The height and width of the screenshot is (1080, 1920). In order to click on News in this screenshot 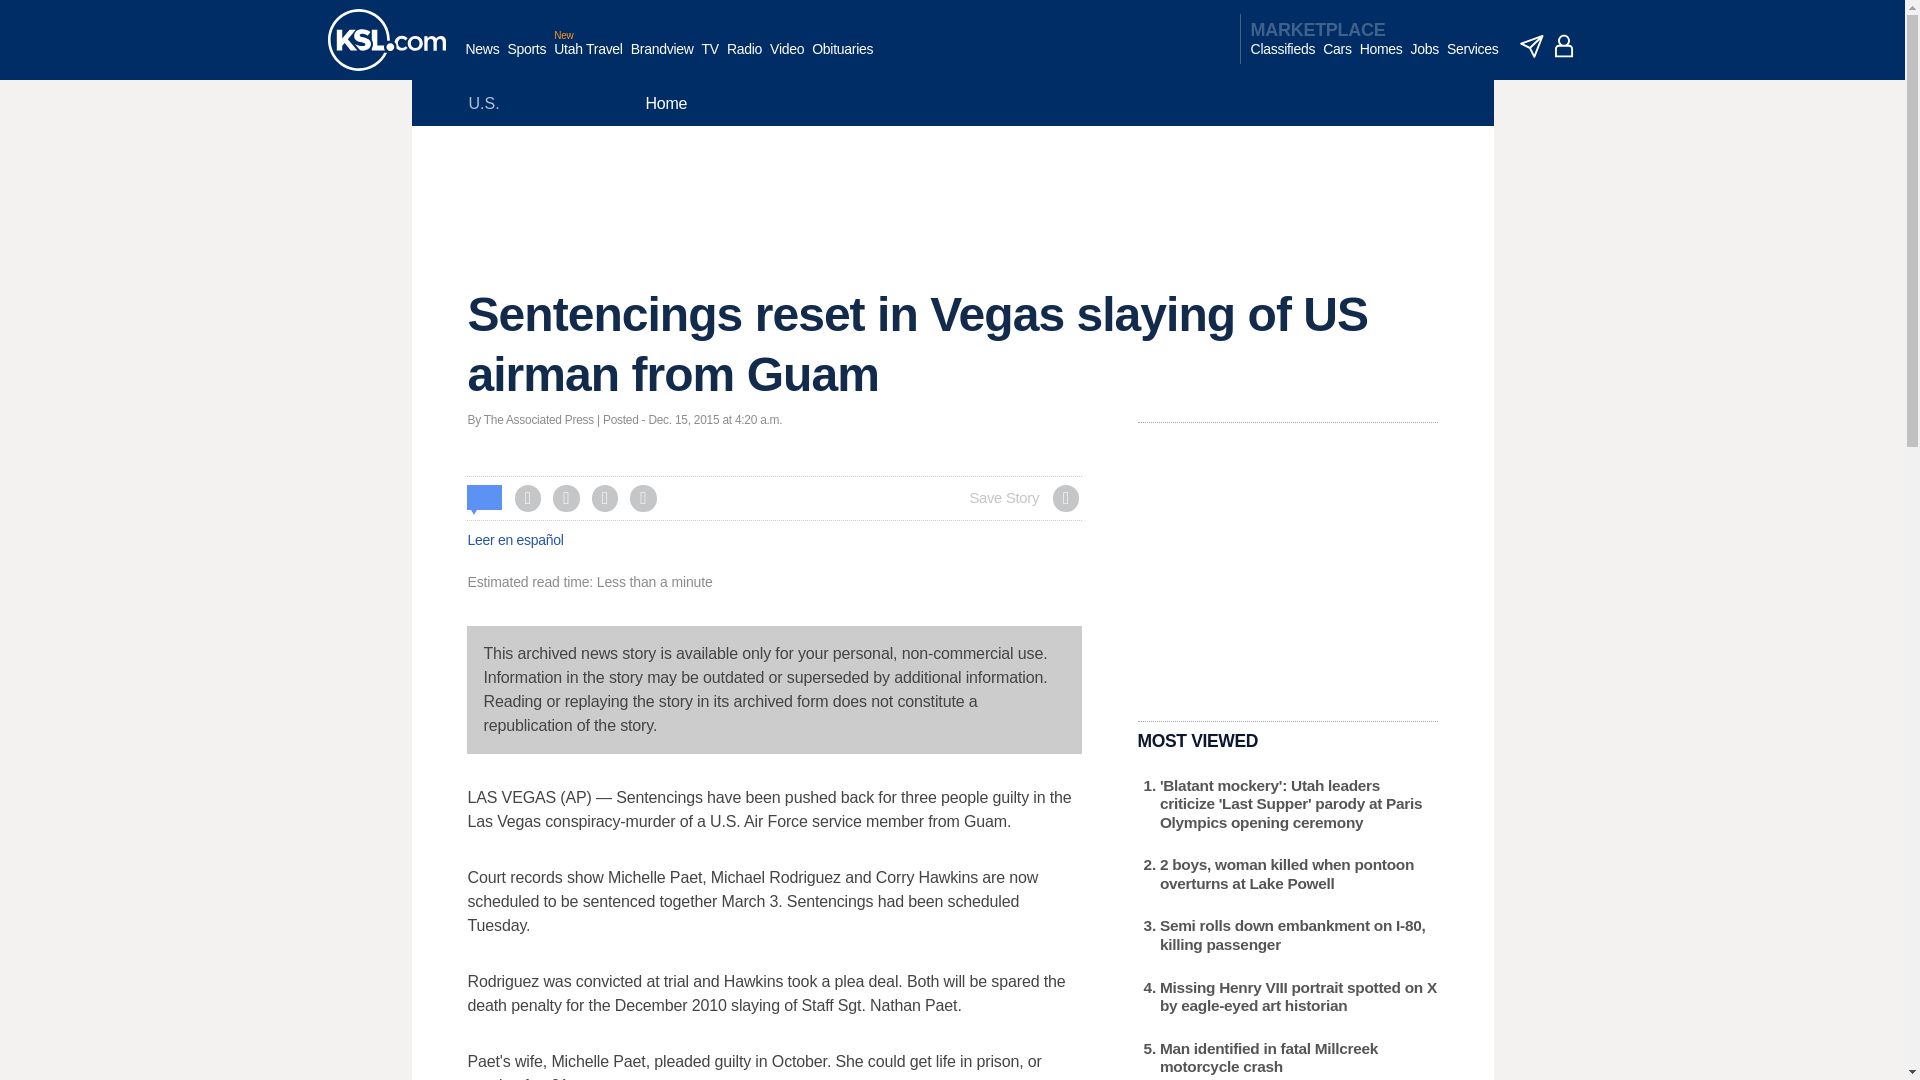, I will do `click(482, 59)`.